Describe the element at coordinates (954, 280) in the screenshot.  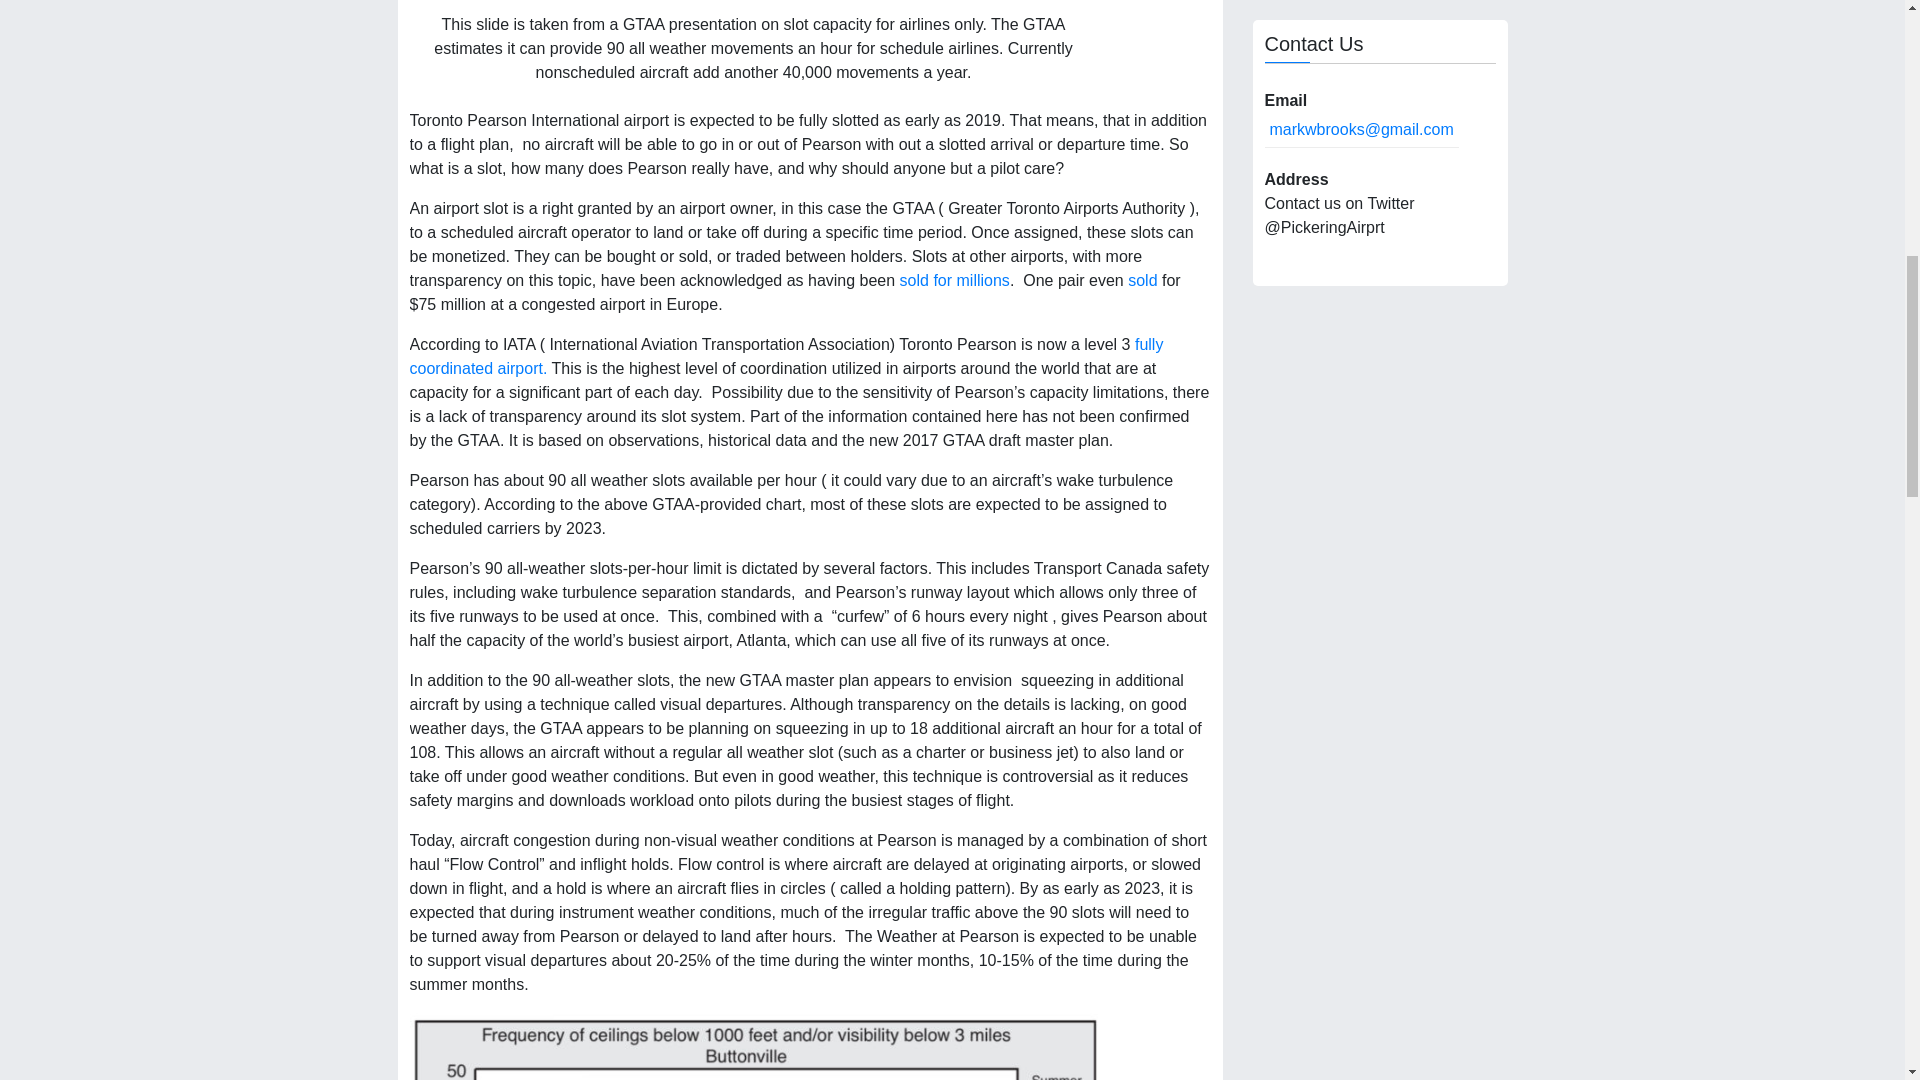
I see `sold for millions` at that location.